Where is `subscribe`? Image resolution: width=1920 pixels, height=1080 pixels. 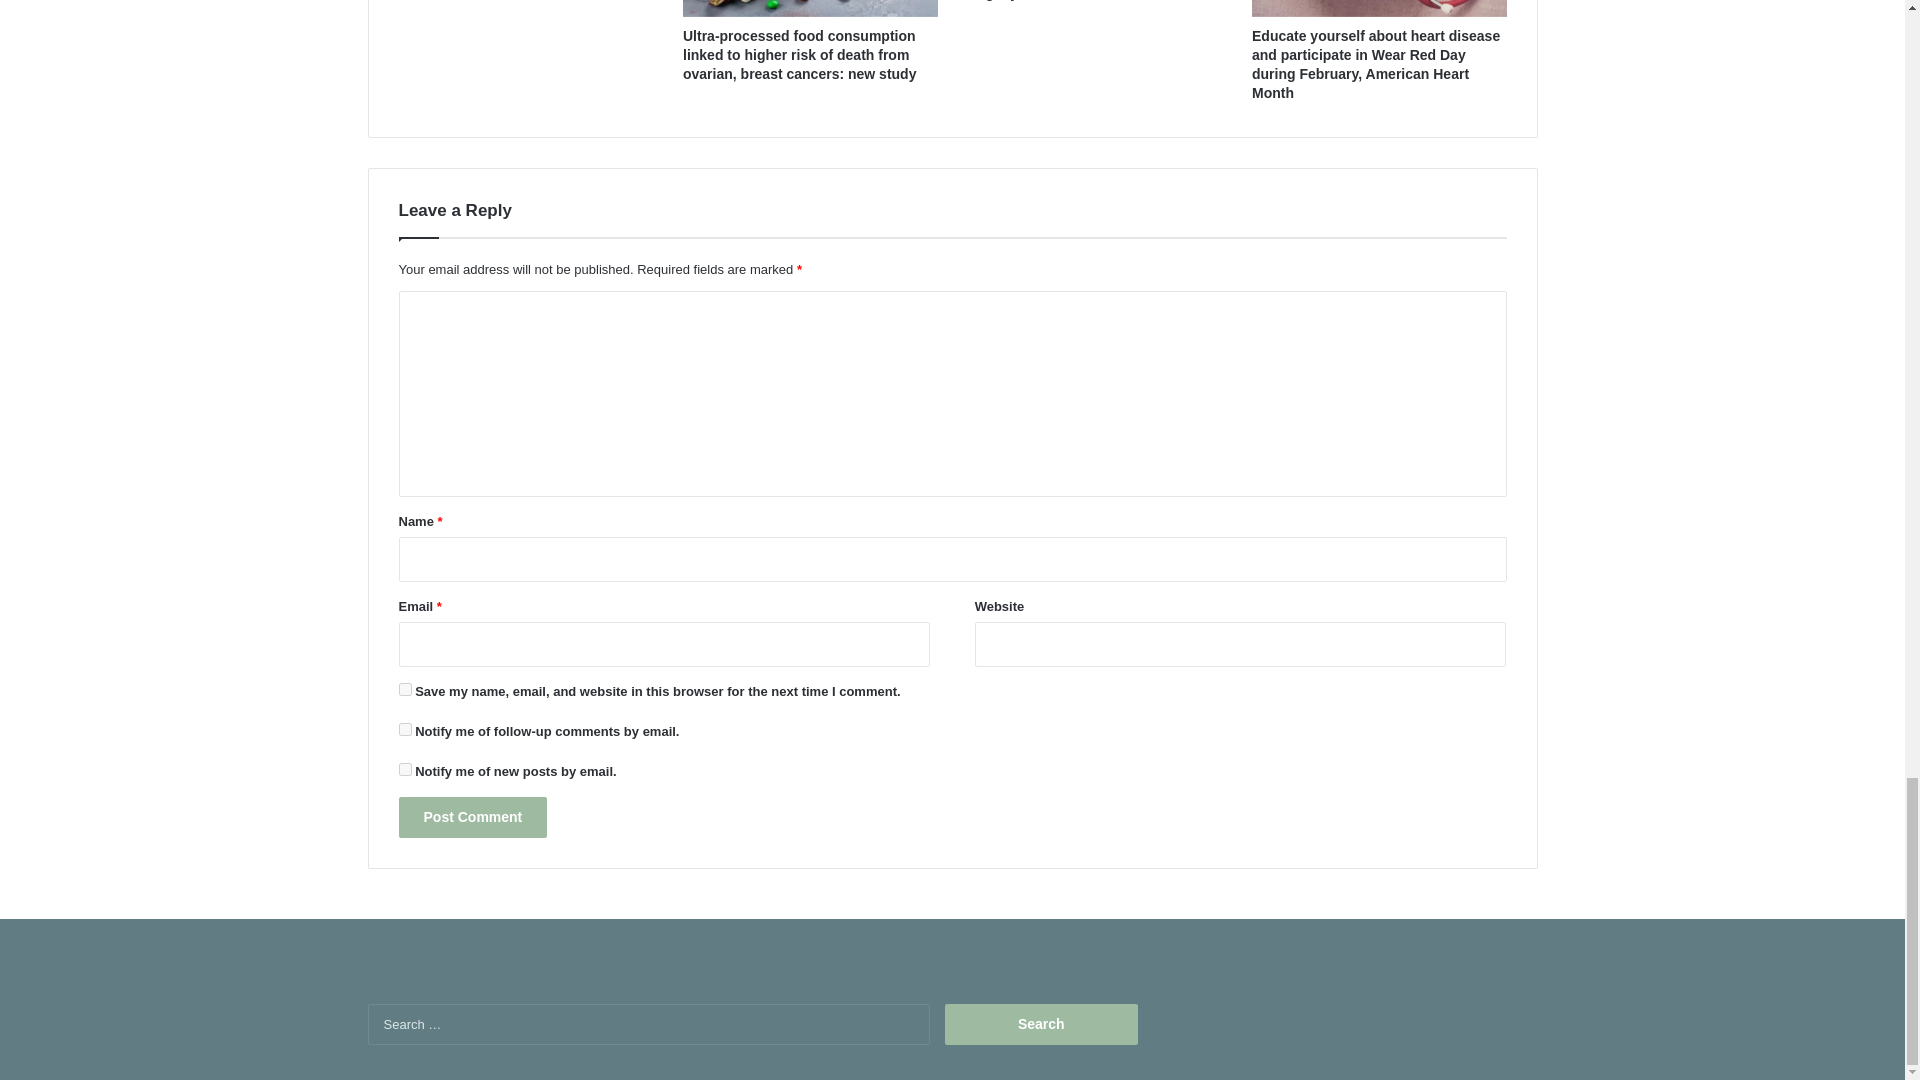
subscribe is located at coordinates (404, 728).